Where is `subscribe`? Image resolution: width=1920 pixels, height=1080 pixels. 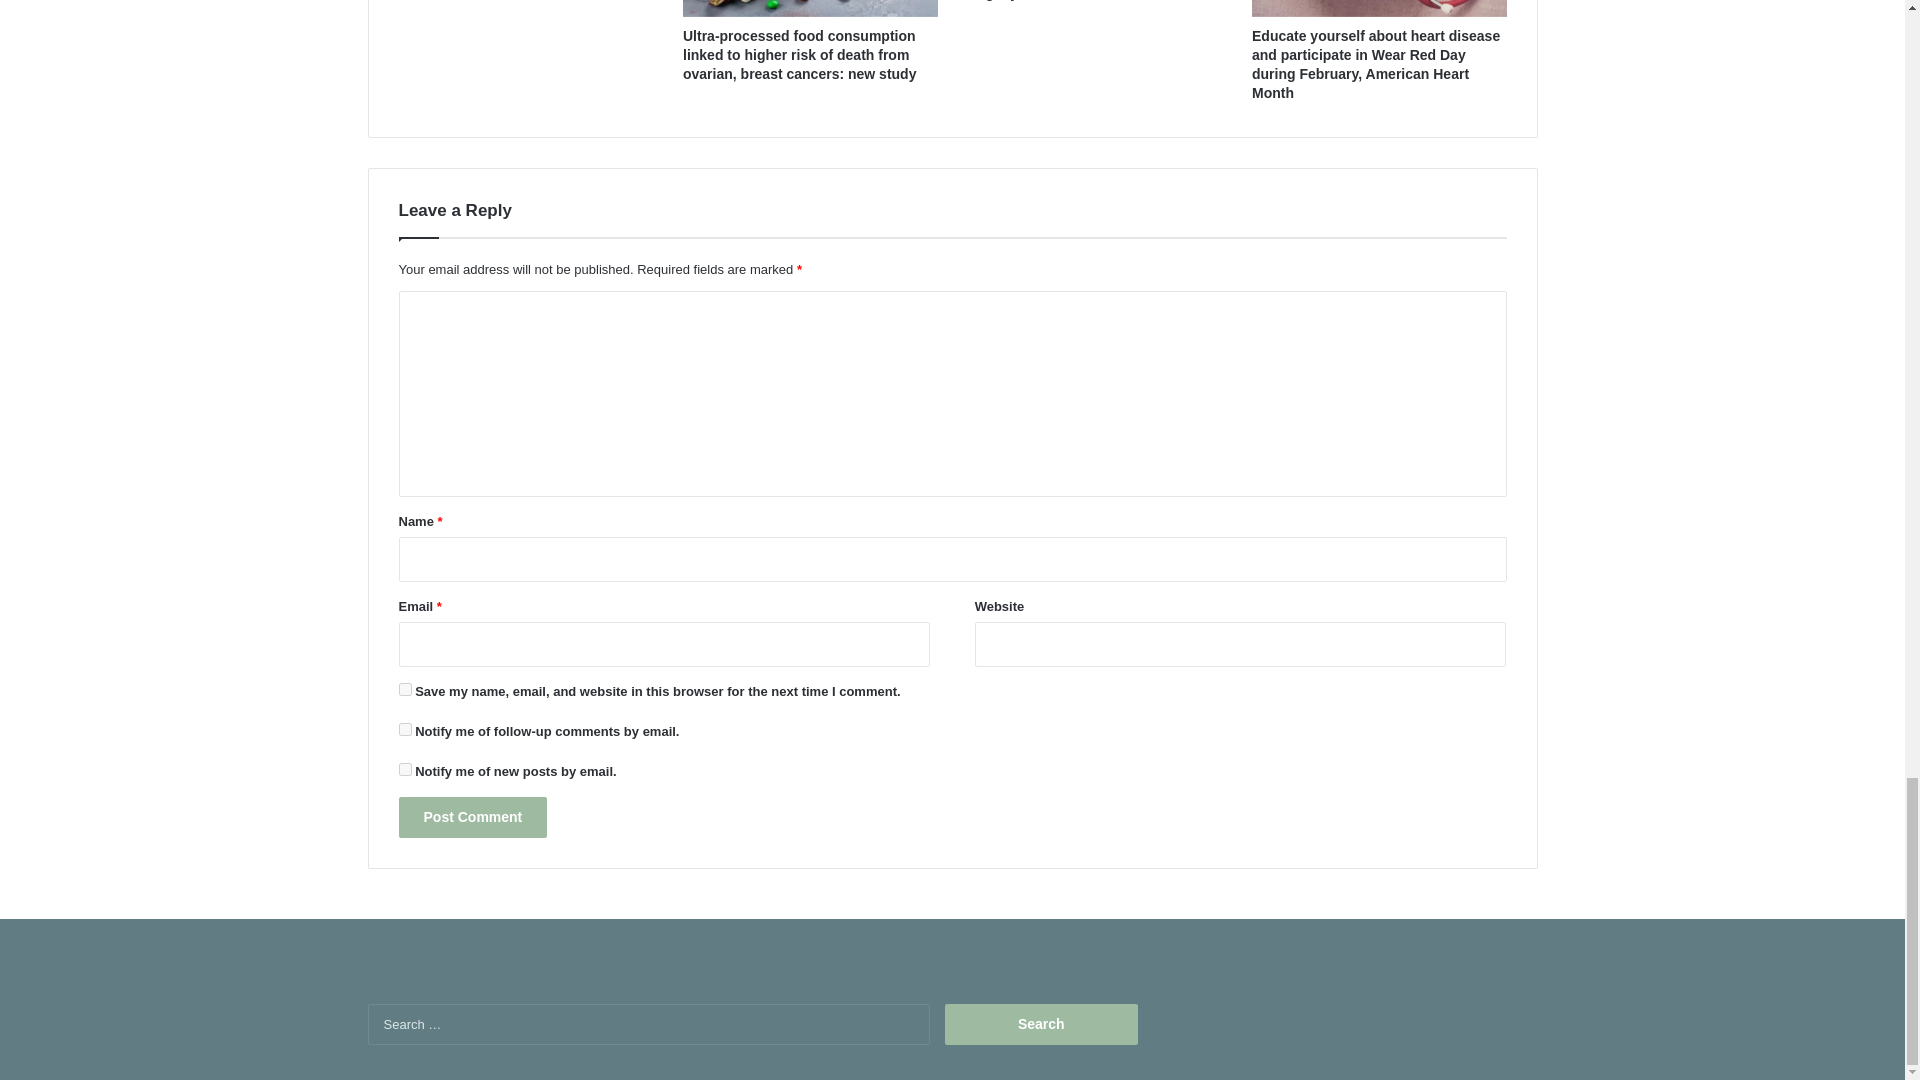
subscribe is located at coordinates (404, 728).